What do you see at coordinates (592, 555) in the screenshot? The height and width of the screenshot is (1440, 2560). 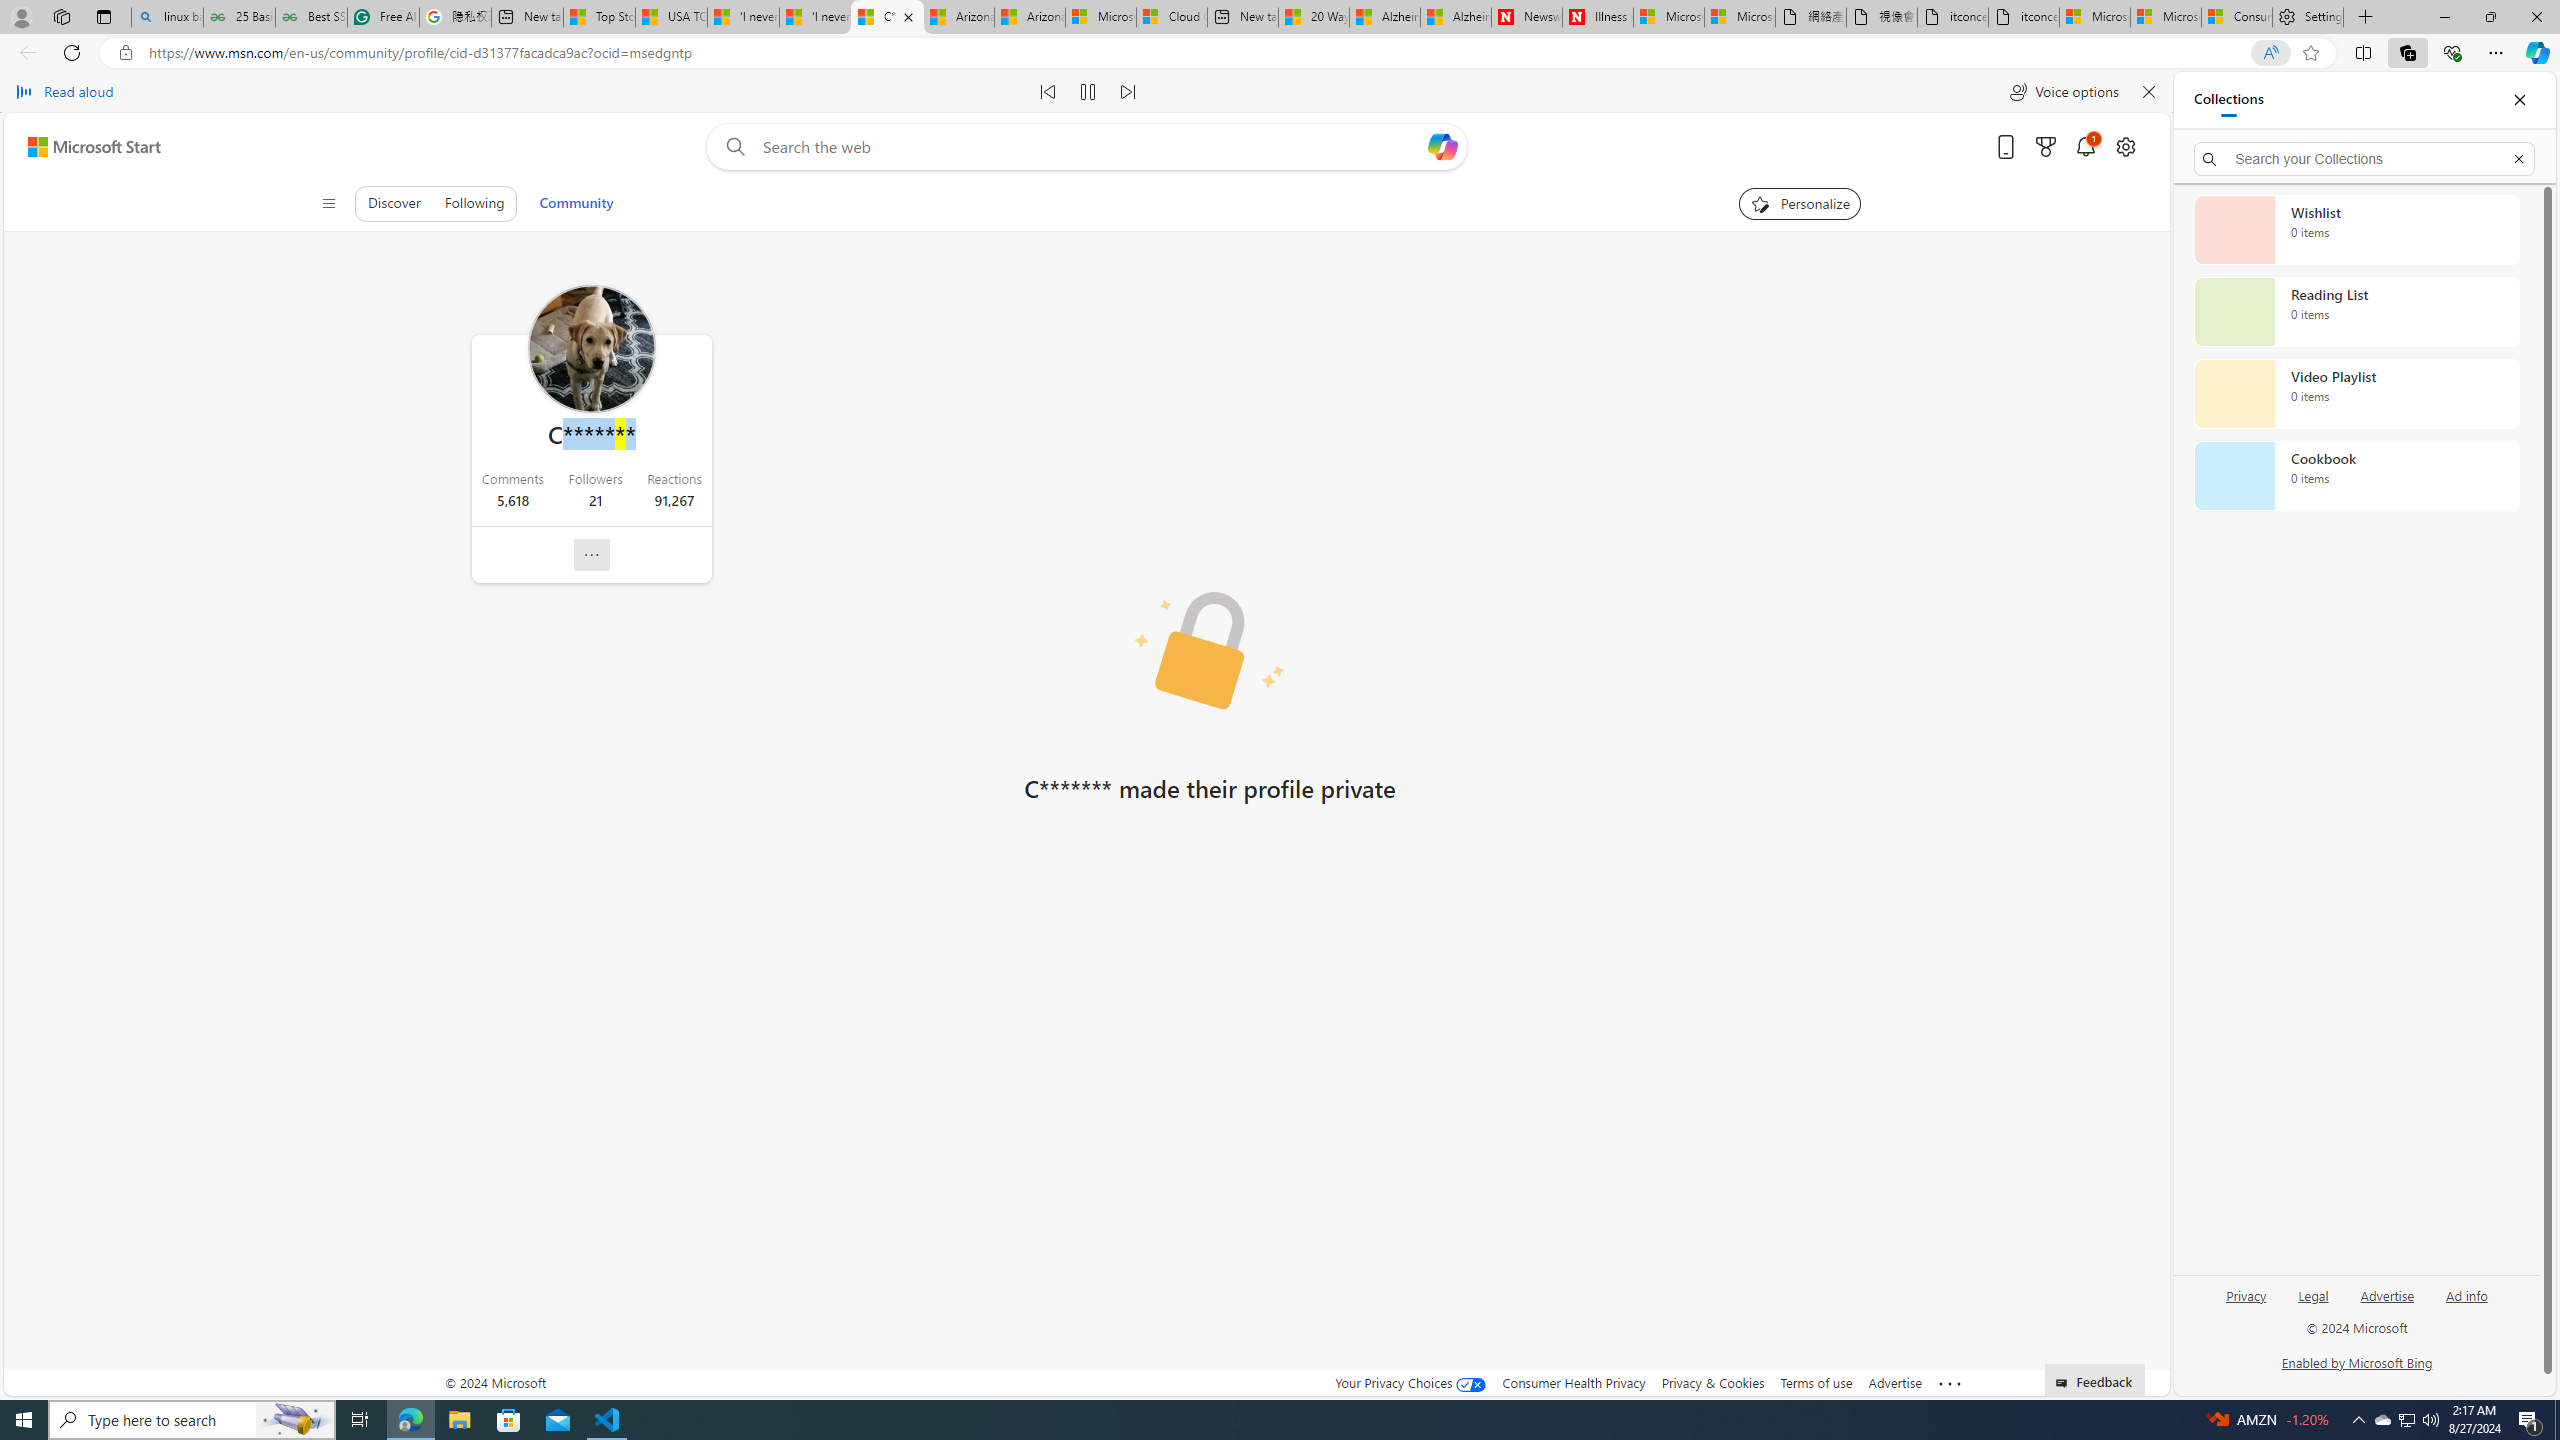 I see `Class: cwt-icon-vector` at bounding box center [592, 555].